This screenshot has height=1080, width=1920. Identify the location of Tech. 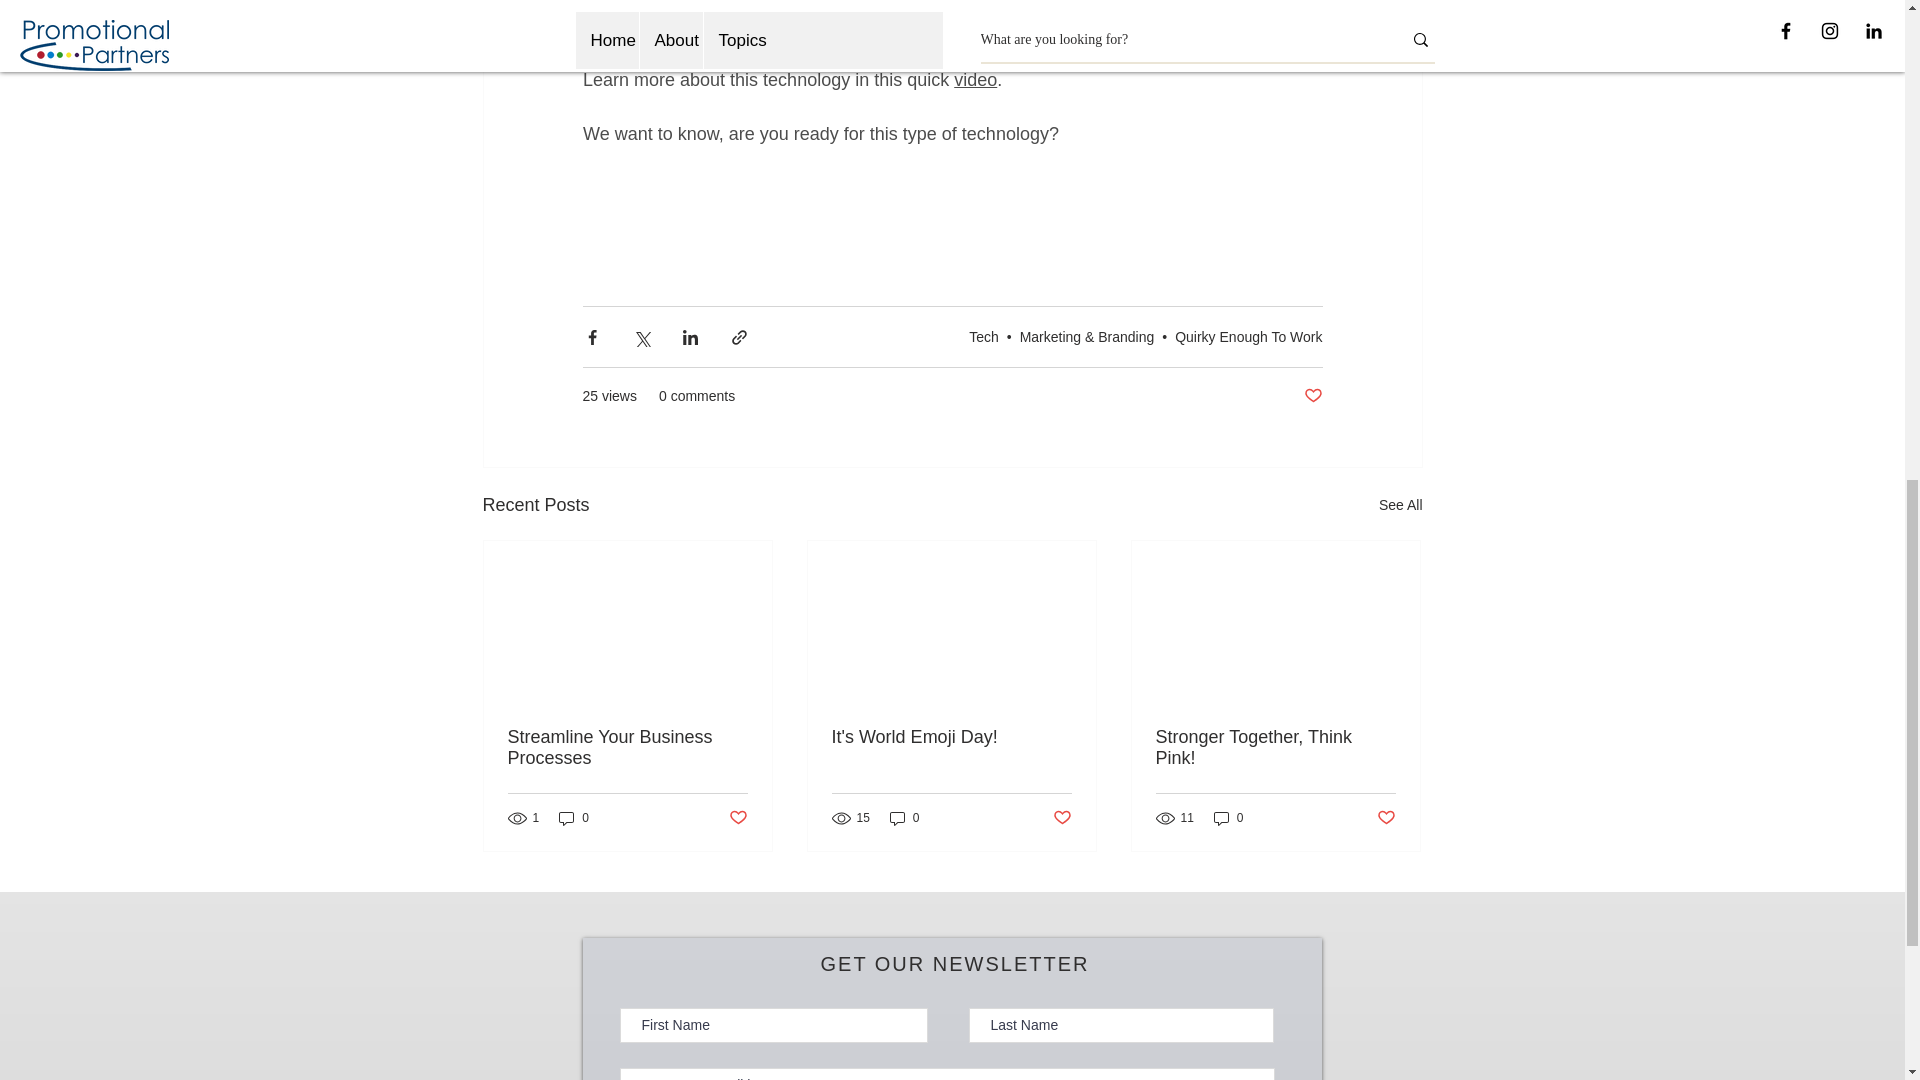
(984, 336).